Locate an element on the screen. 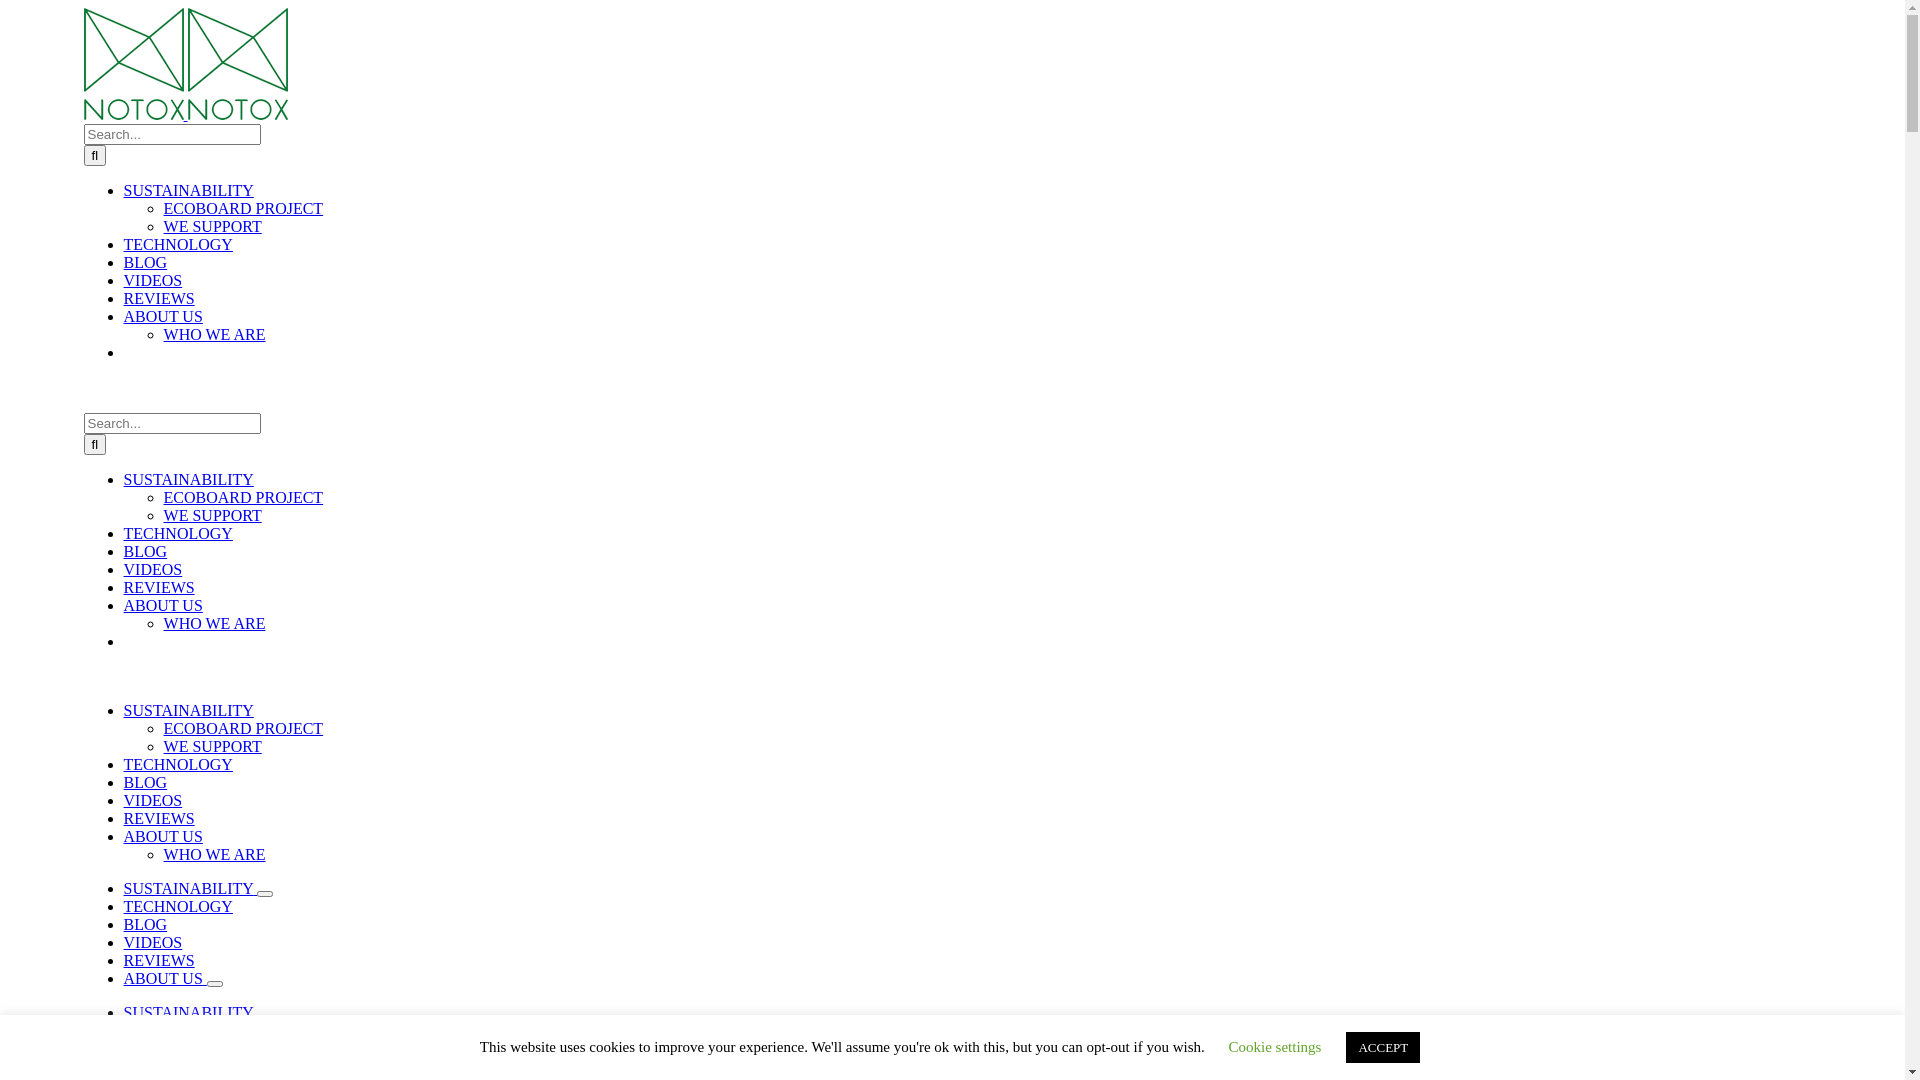 Image resolution: width=1920 pixels, height=1080 pixels. WE SUPPORT is located at coordinates (213, 226).